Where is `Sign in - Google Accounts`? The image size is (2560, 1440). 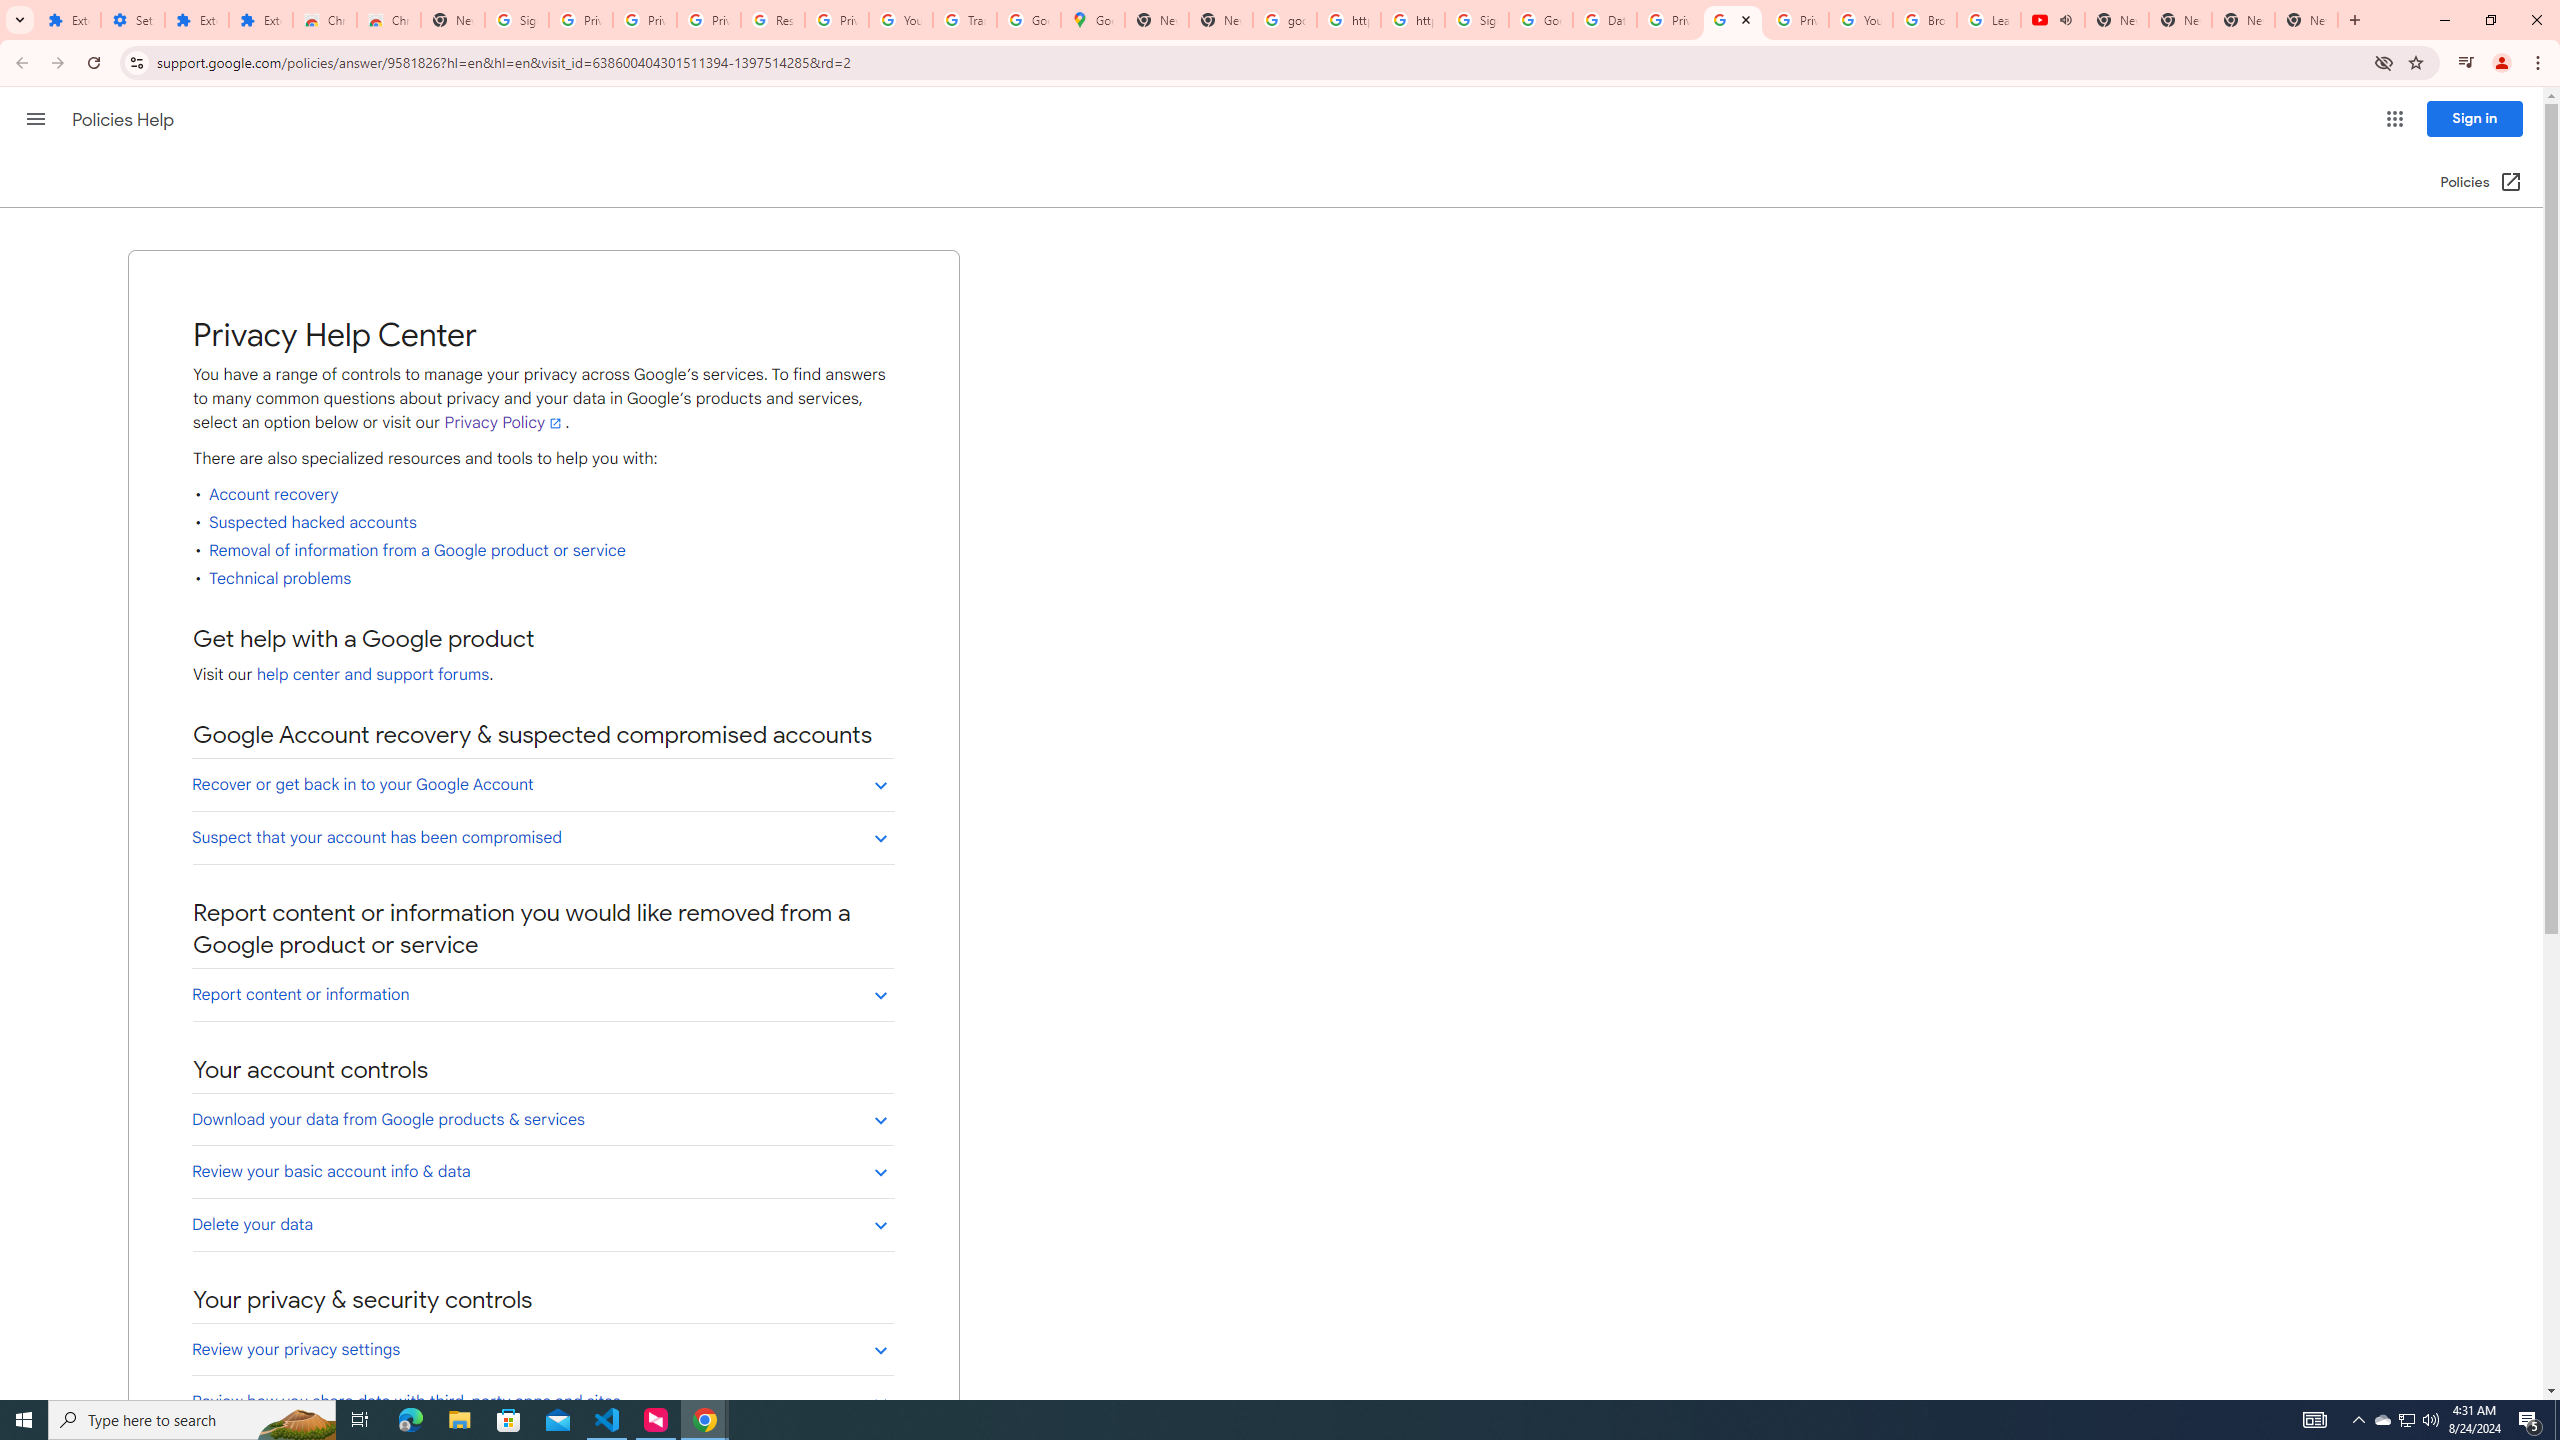 Sign in - Google Accounts is located at coordinates (517, 20).